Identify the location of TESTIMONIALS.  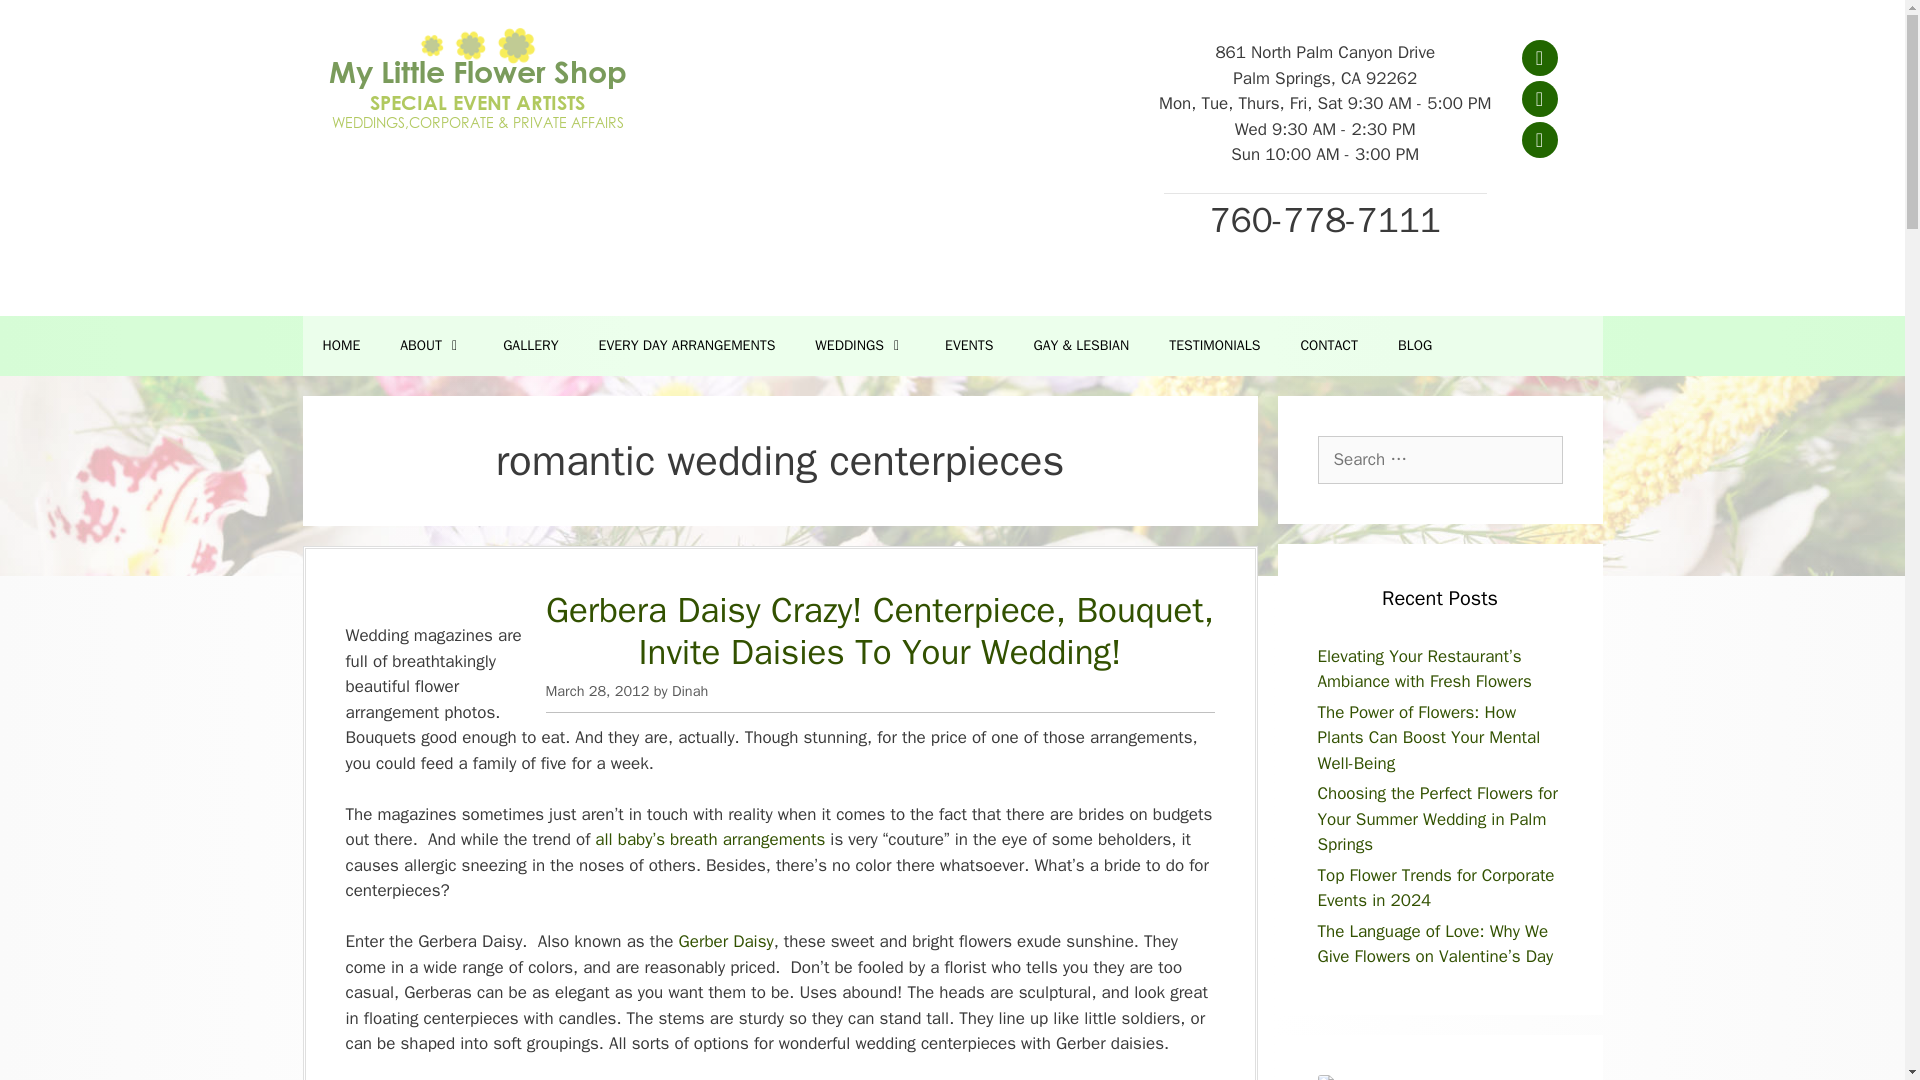
(1214, 346).